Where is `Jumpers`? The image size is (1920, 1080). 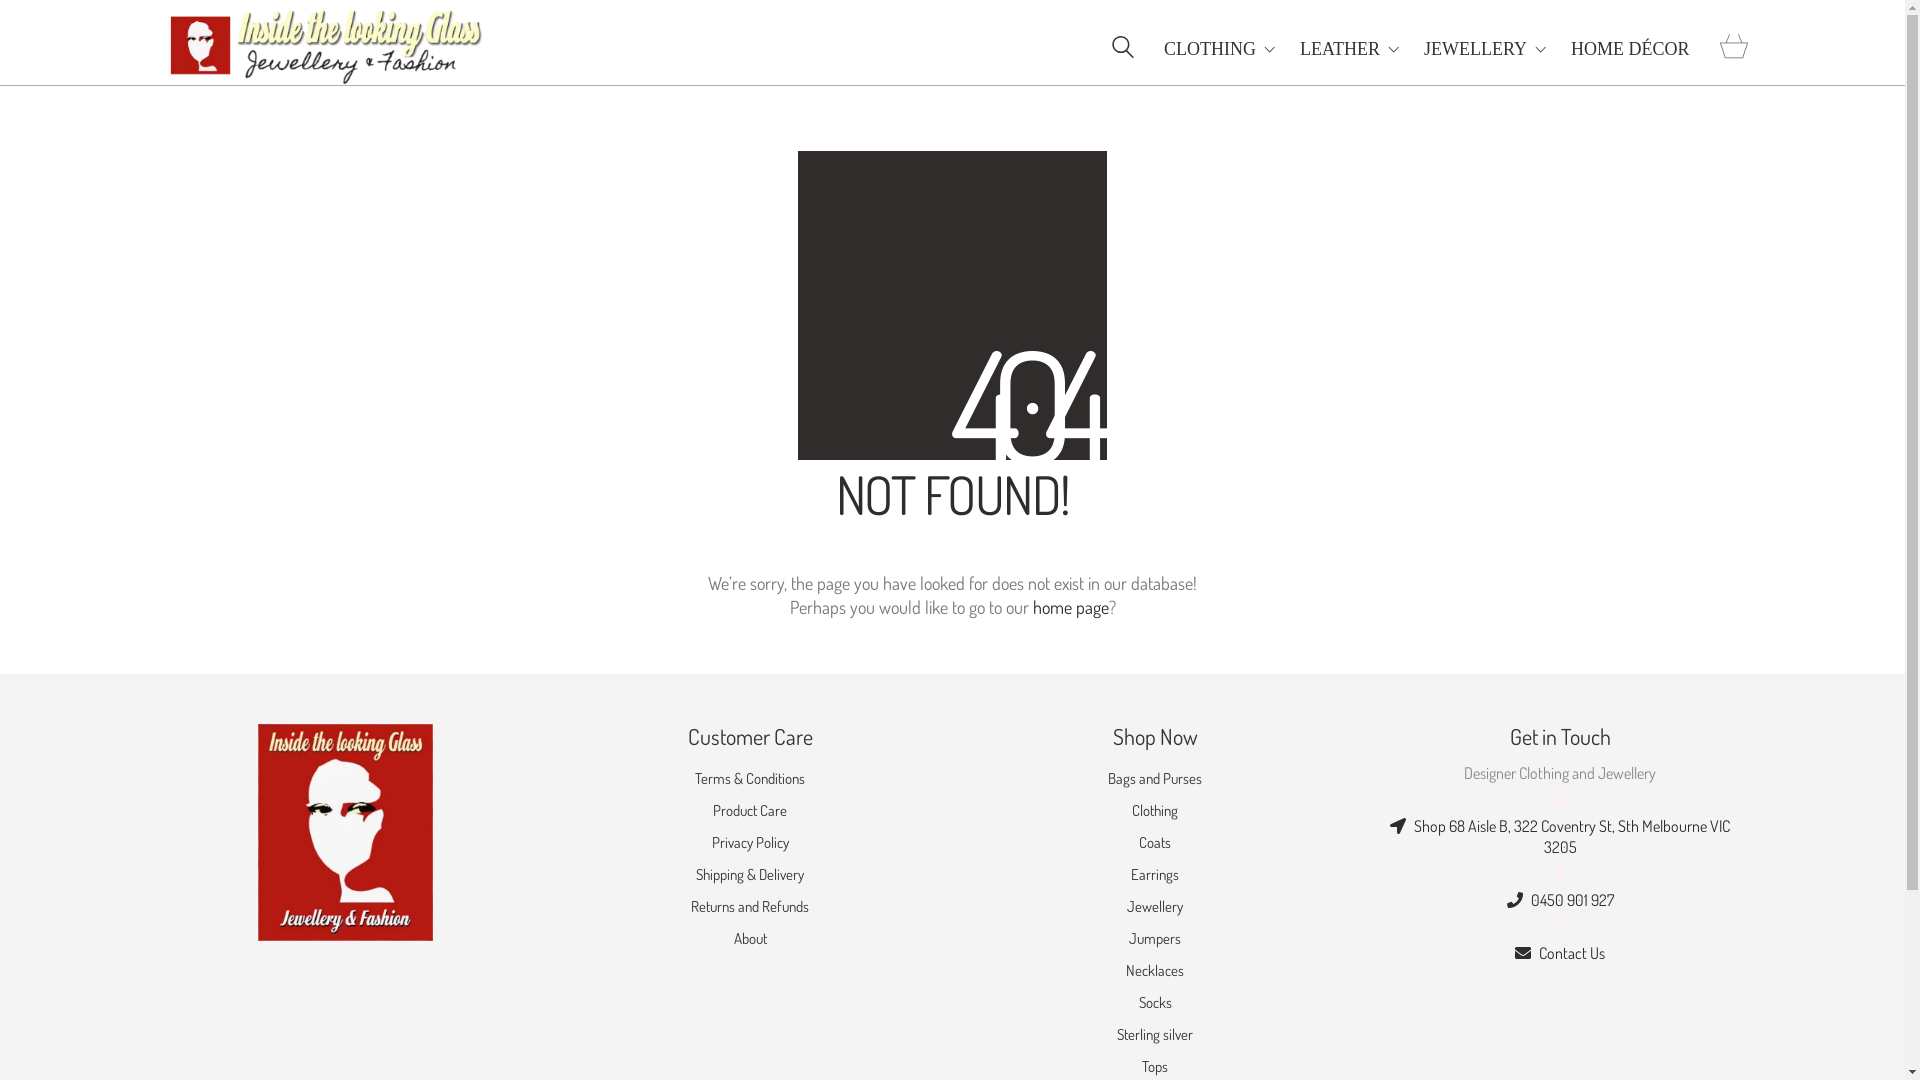
Jumpers is located at coordinates (1155, 939).